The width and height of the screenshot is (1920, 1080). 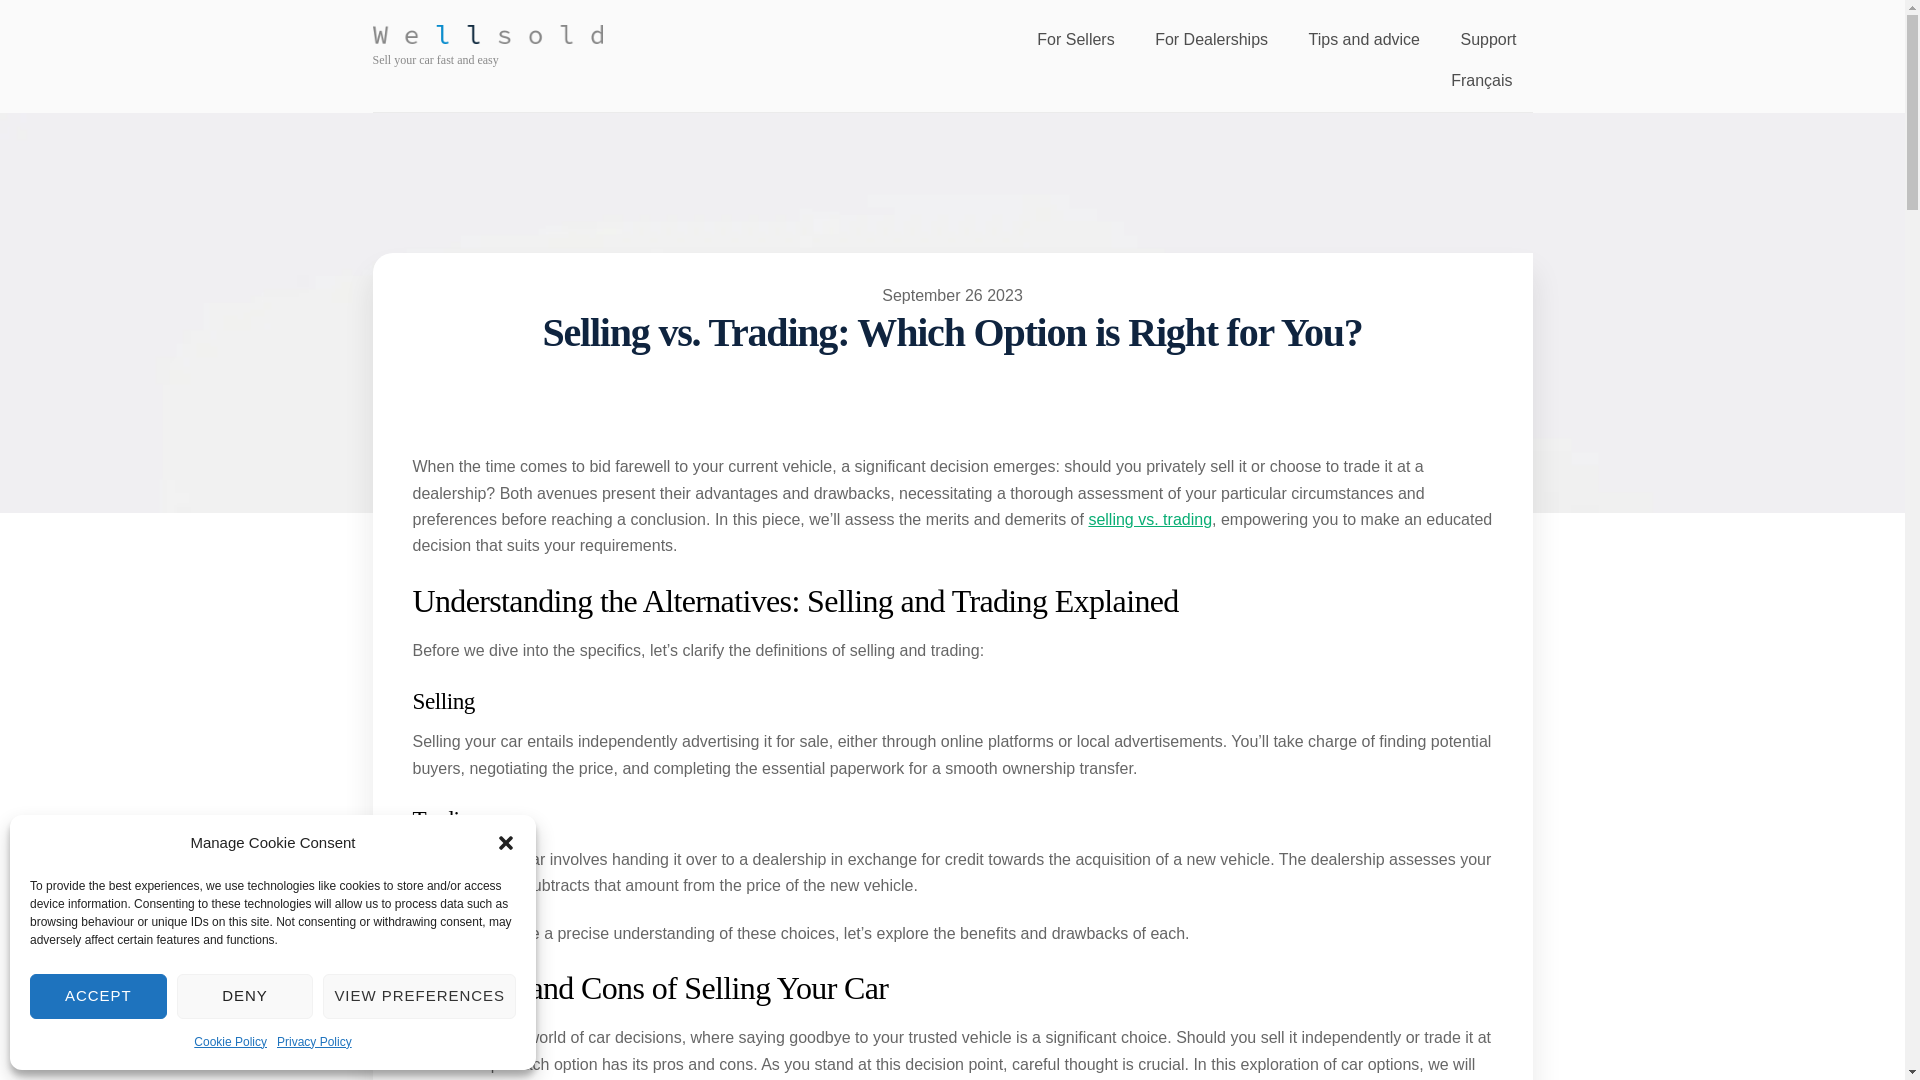 What do you see at coordinates (1076, 40) in the screenshot?
I see `For Sellers` at bounding box center [1076, 40].